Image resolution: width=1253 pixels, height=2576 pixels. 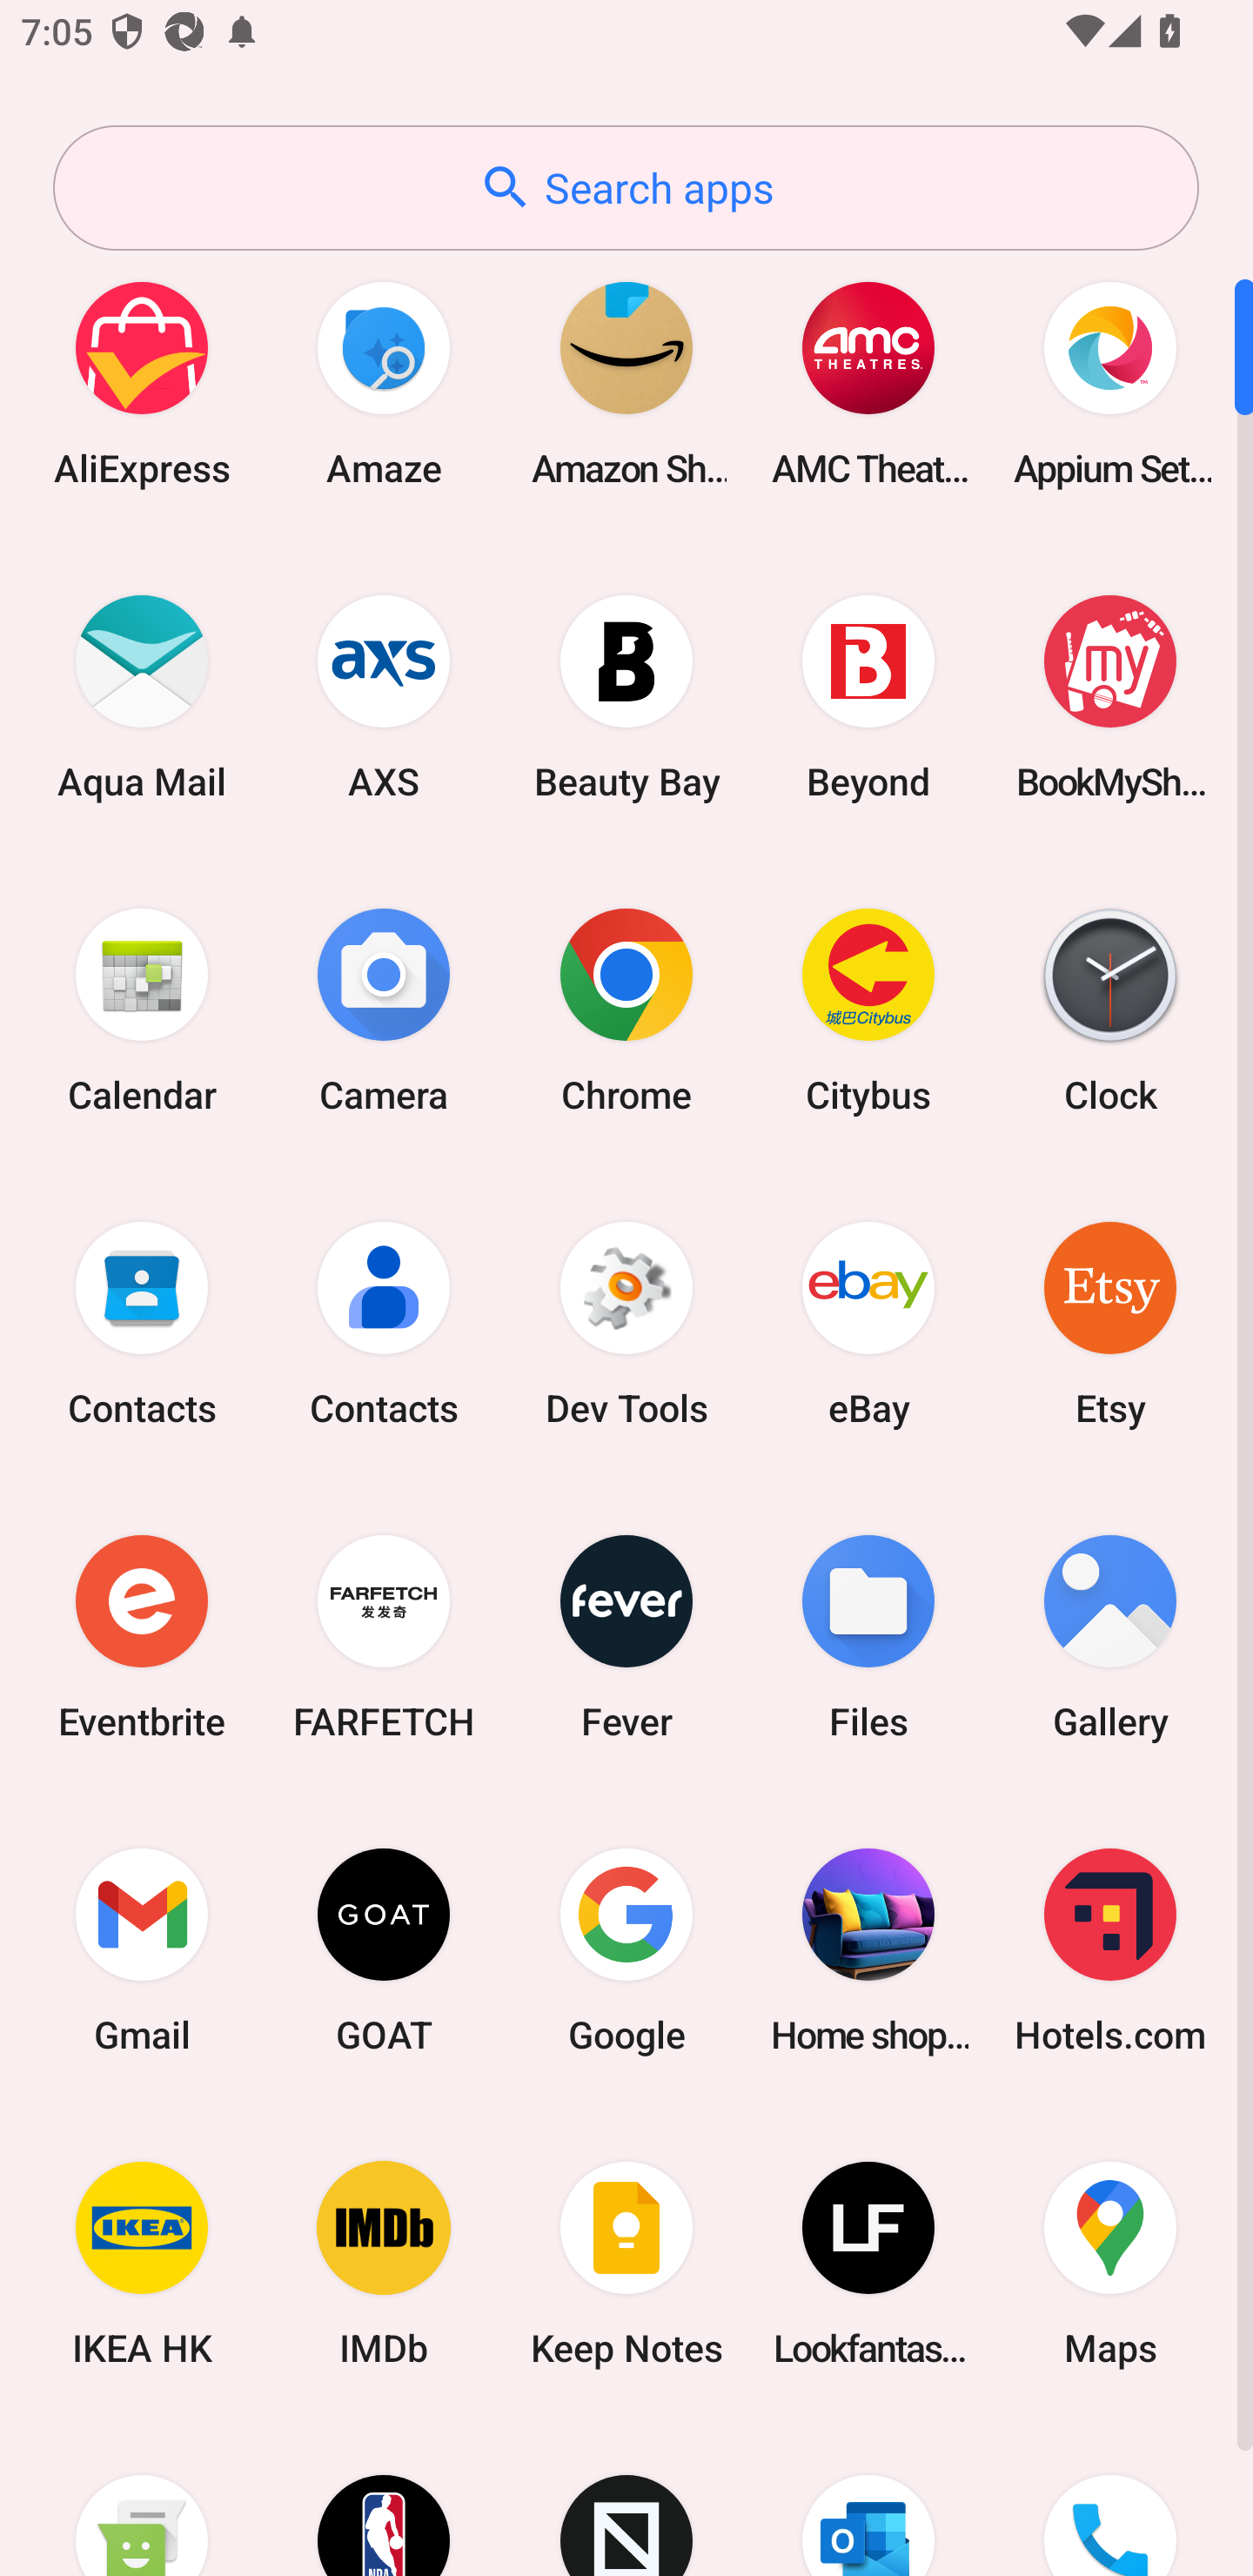 What do you see at coordinates (1110, 696) in the screenshot?
I see `BookMyShow` at bounding box center [1110, 696].